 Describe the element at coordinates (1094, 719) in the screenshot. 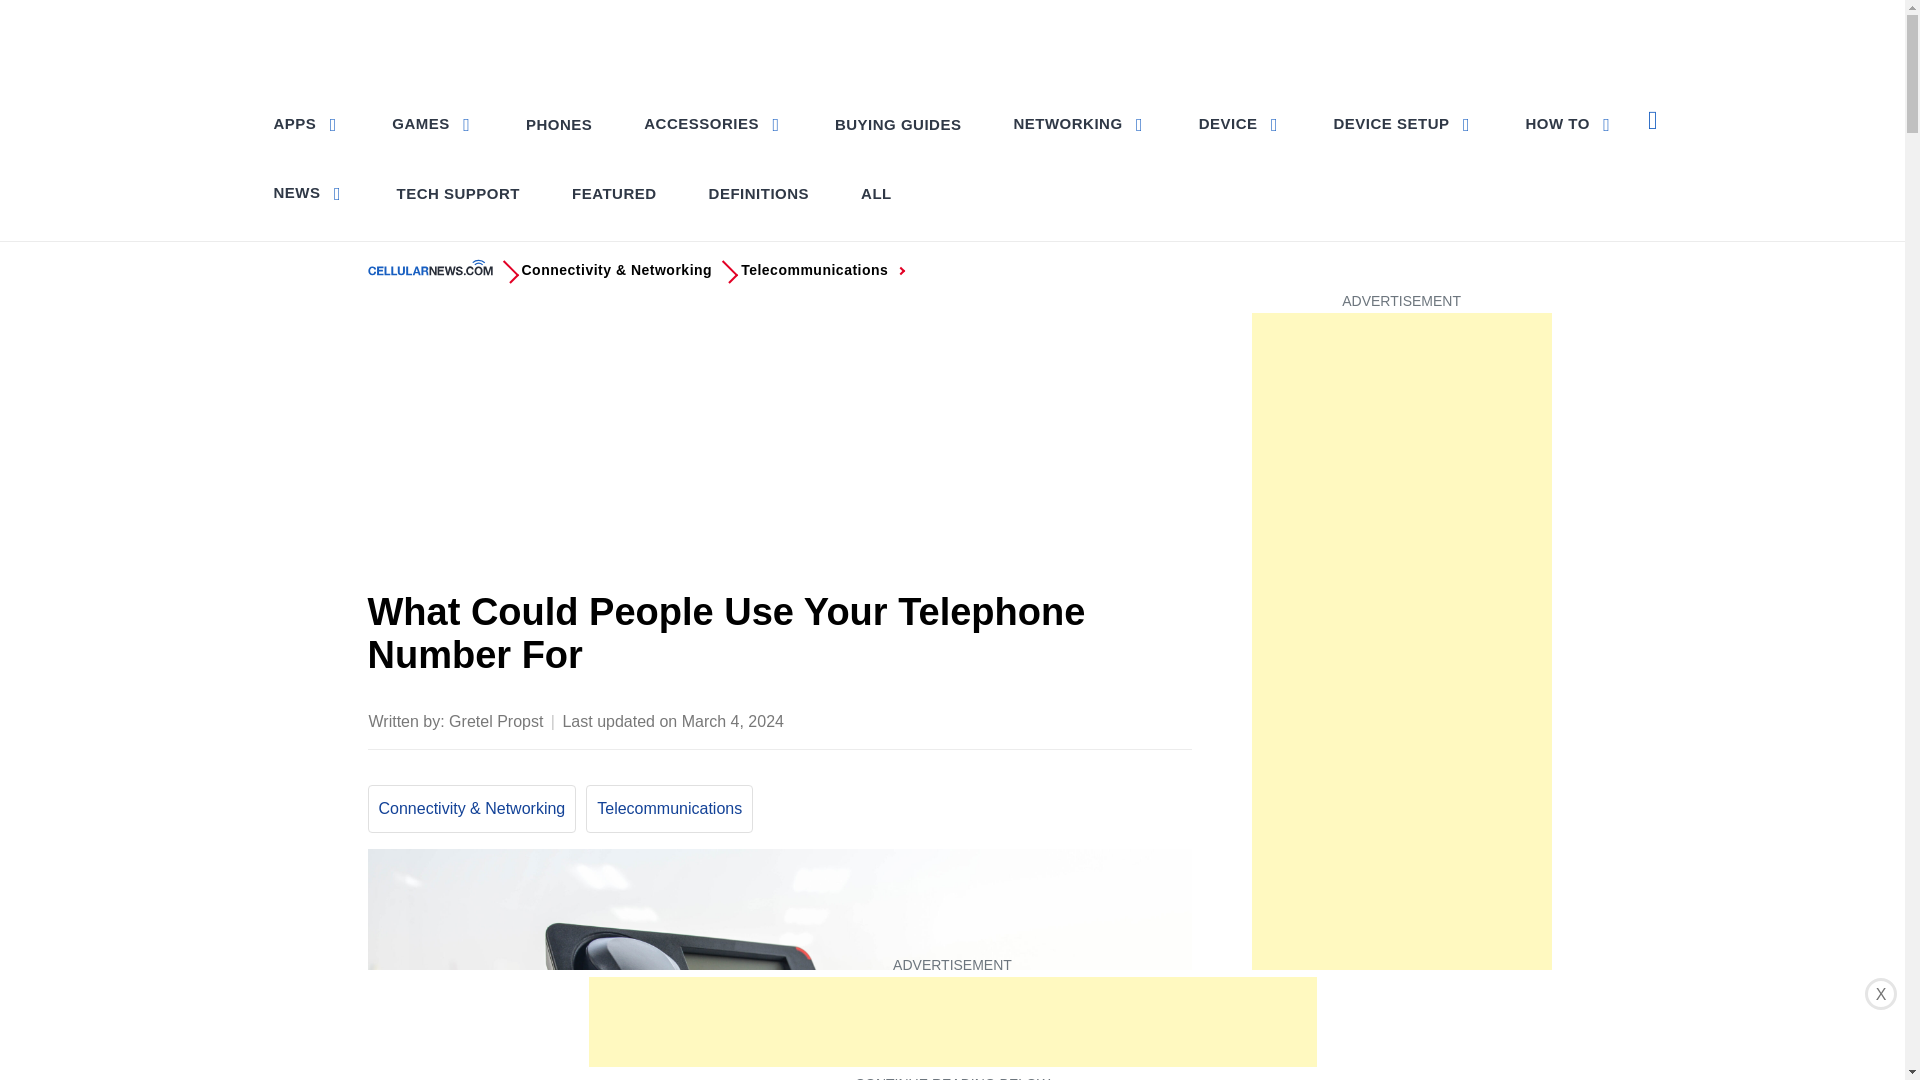

I see `Share on Whatsapp` at that location.